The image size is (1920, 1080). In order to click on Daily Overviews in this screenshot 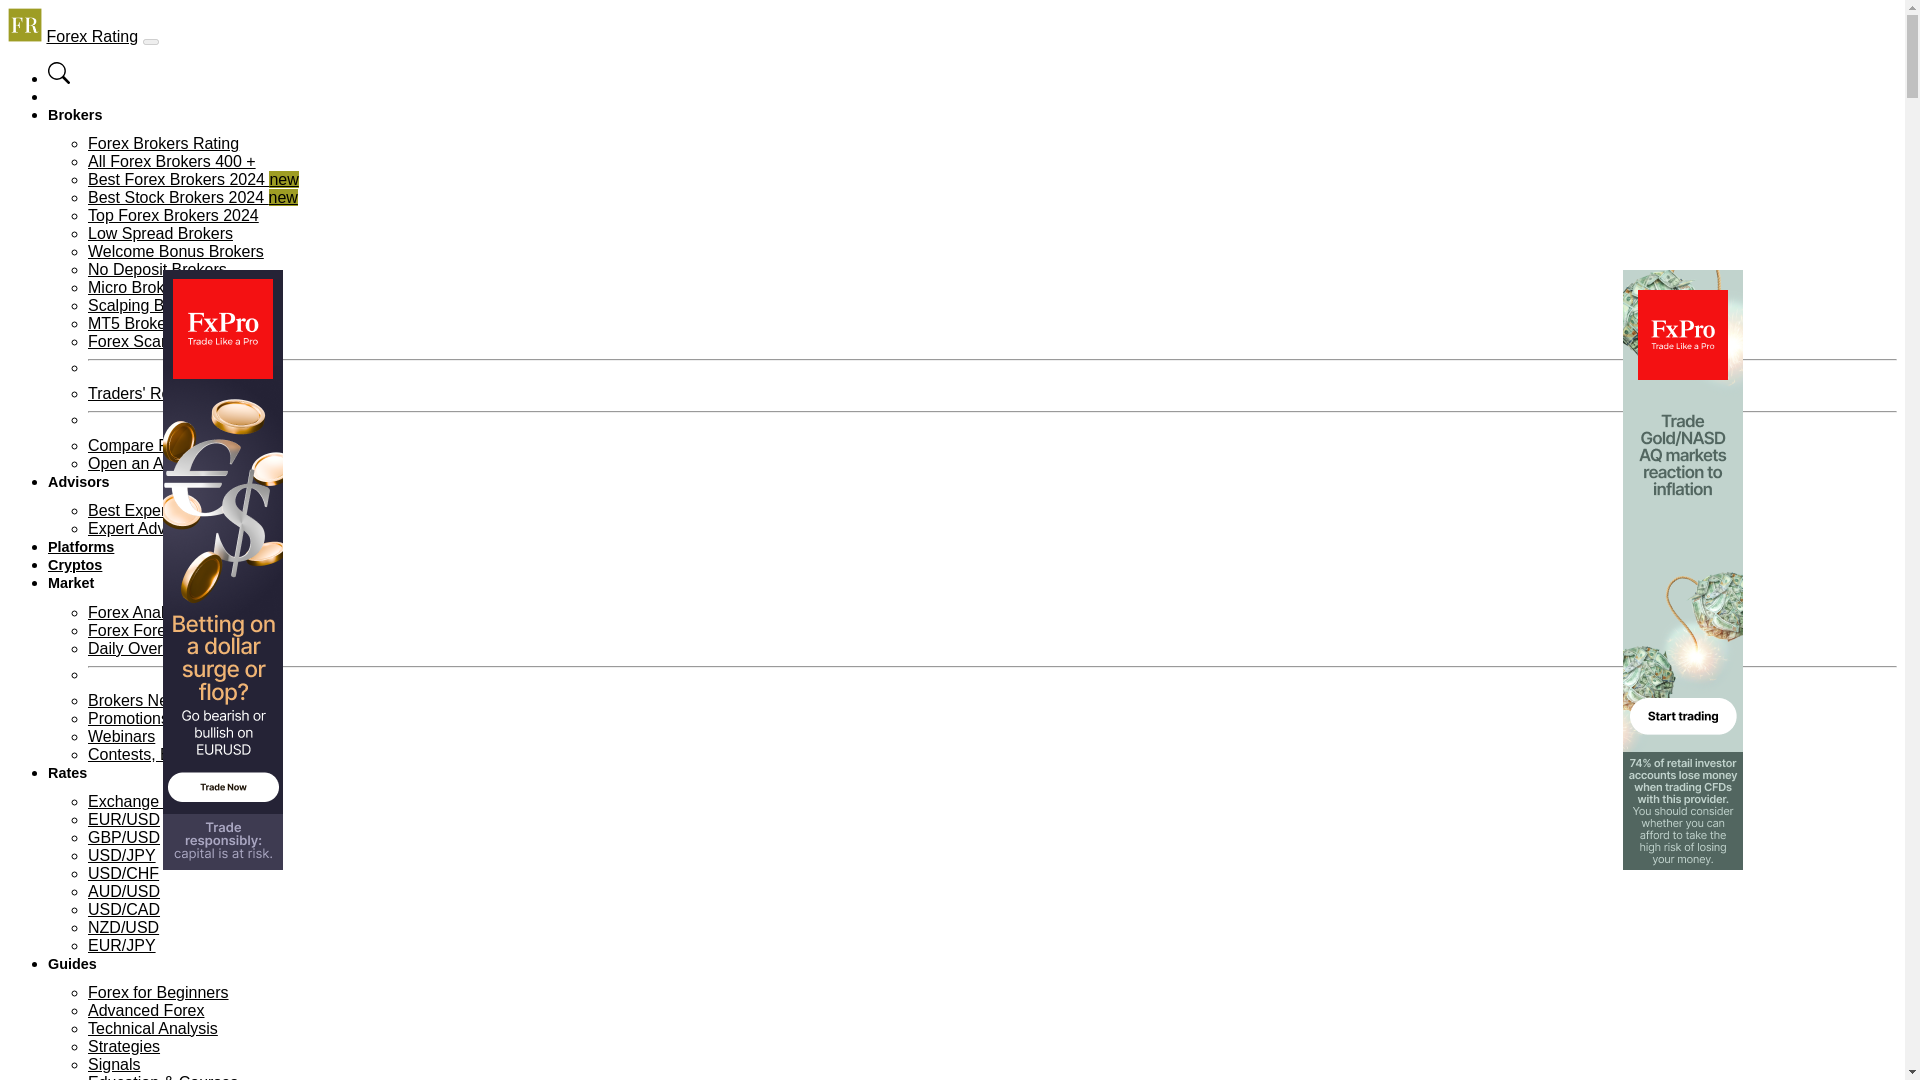, I will do `click(146, 648)`.